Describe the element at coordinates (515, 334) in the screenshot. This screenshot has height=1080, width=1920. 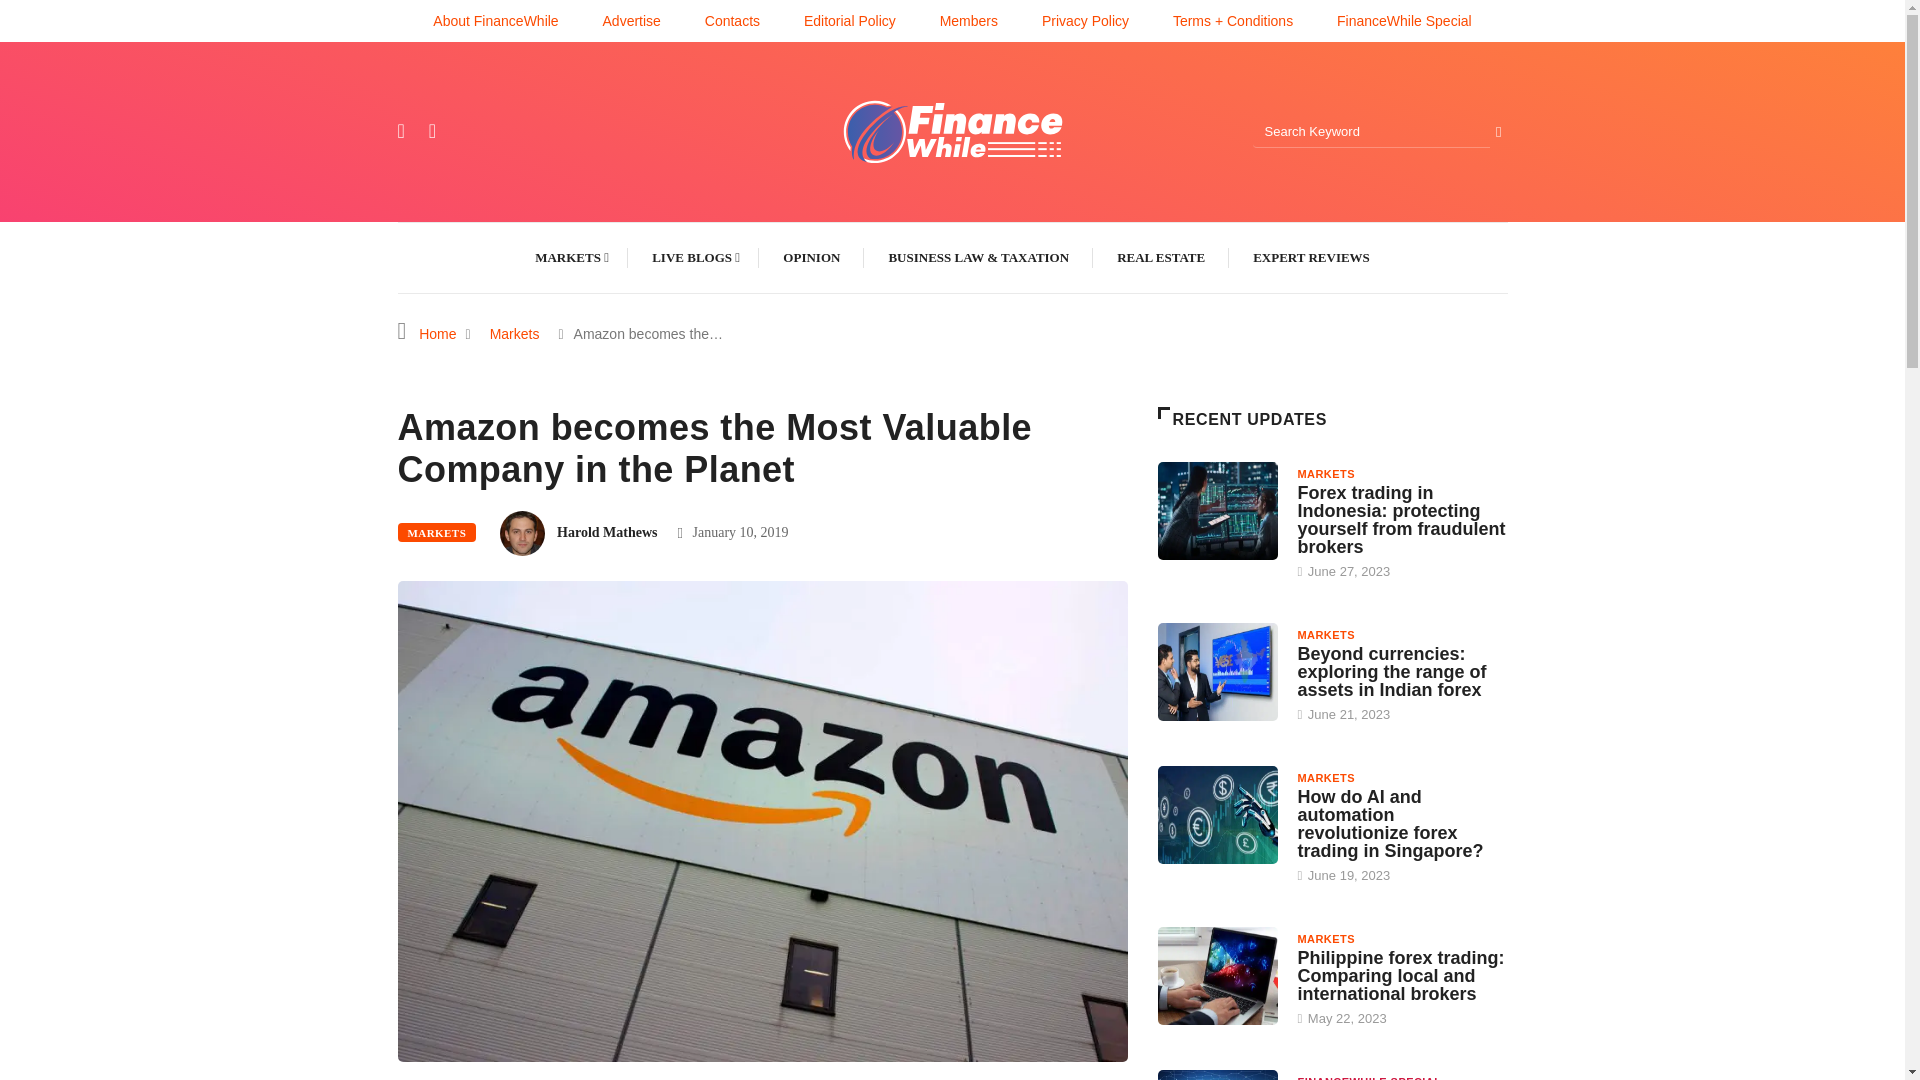
I see `Markets` at that location.